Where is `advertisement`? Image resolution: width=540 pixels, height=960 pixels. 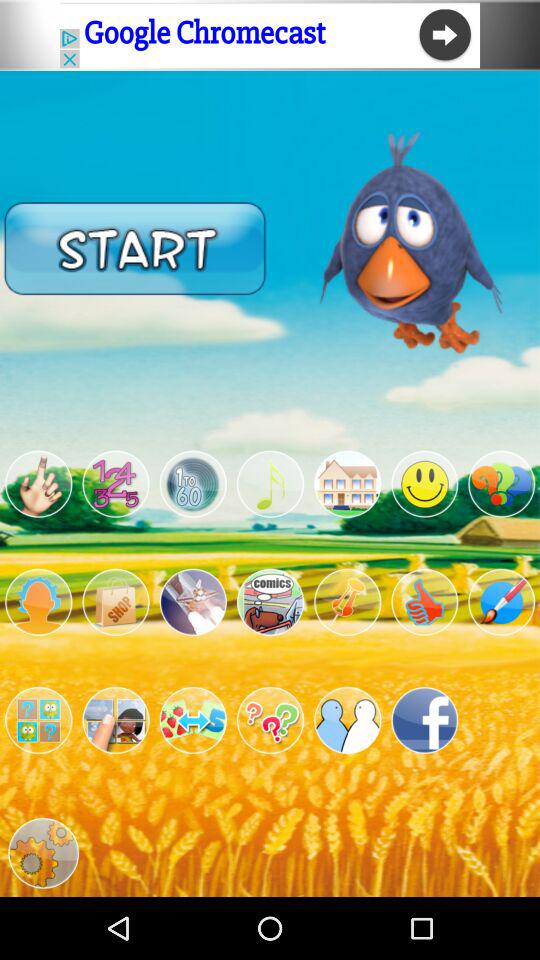
advertisement is located at coordinates (348, 484).